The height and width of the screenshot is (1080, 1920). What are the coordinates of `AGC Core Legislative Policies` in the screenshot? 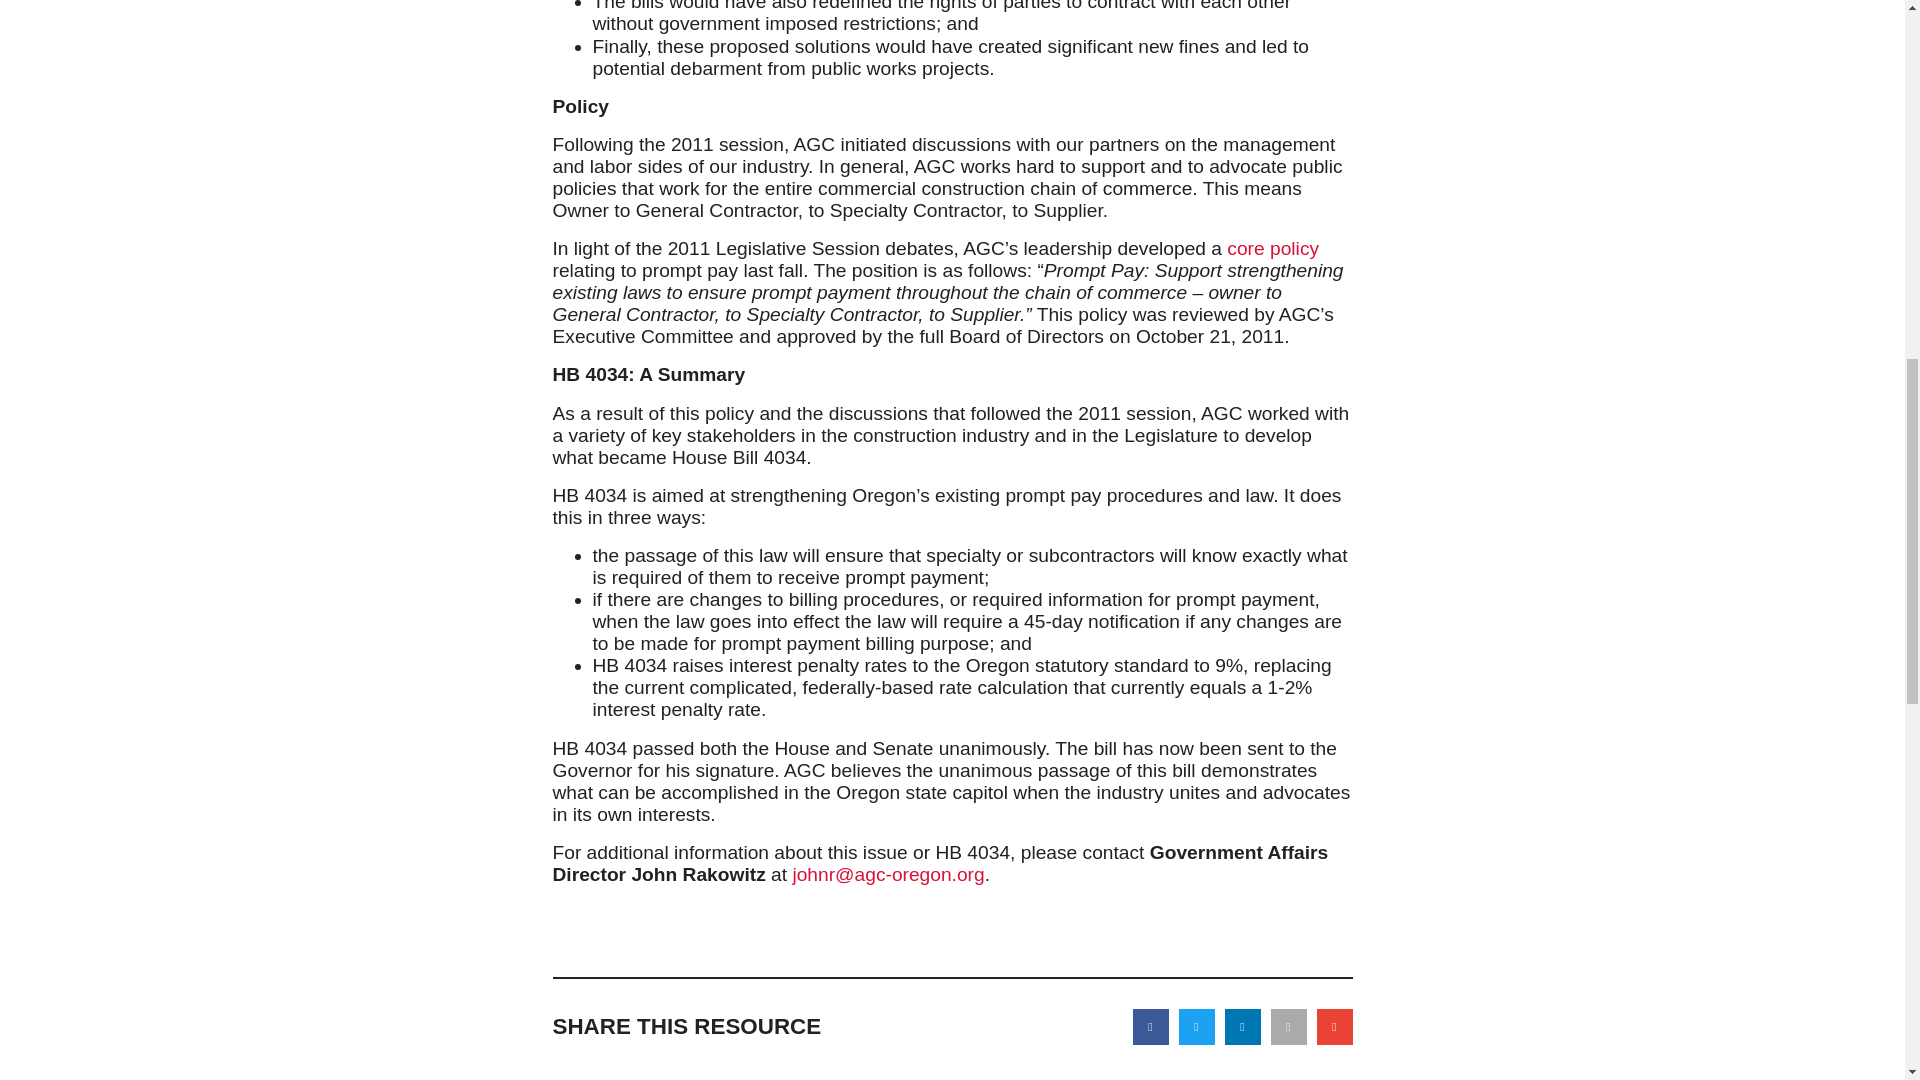 It's located at (1272, 248).